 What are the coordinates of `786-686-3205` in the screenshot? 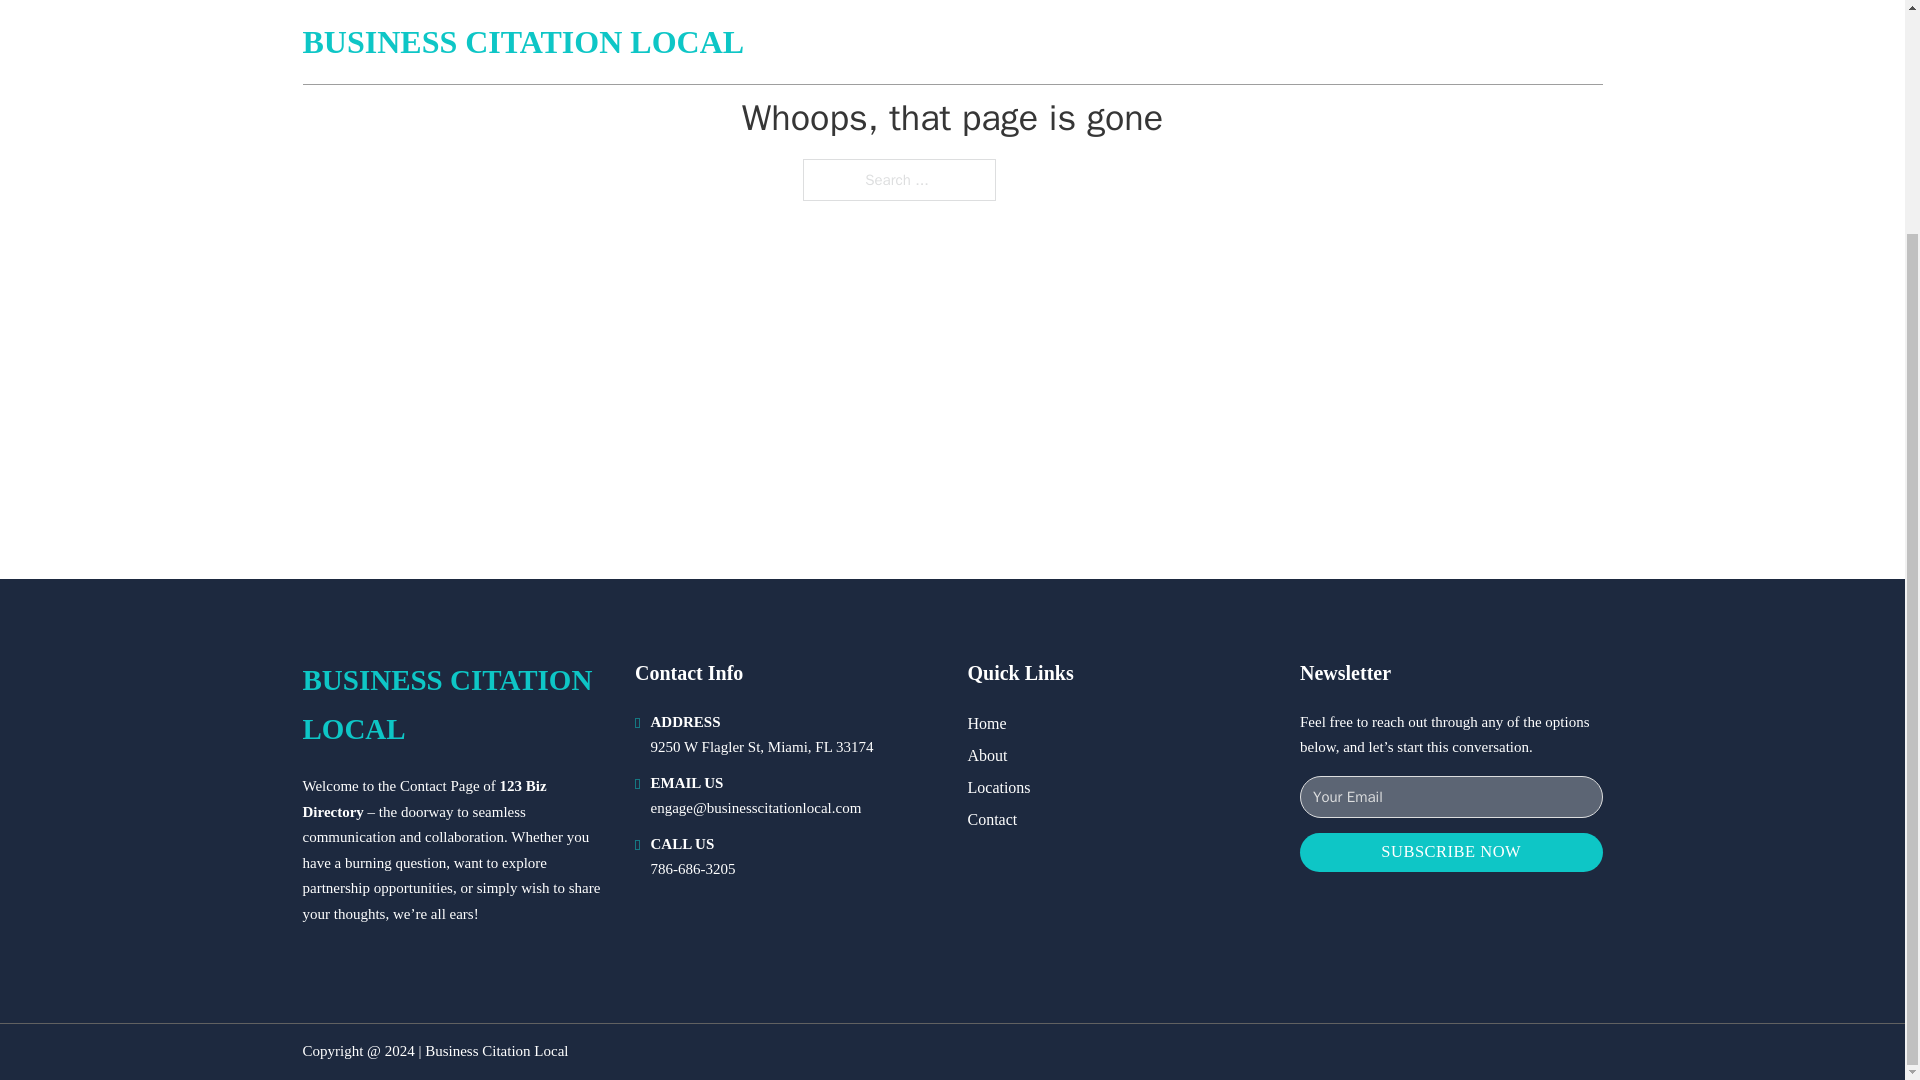 It's located at (692, 868).